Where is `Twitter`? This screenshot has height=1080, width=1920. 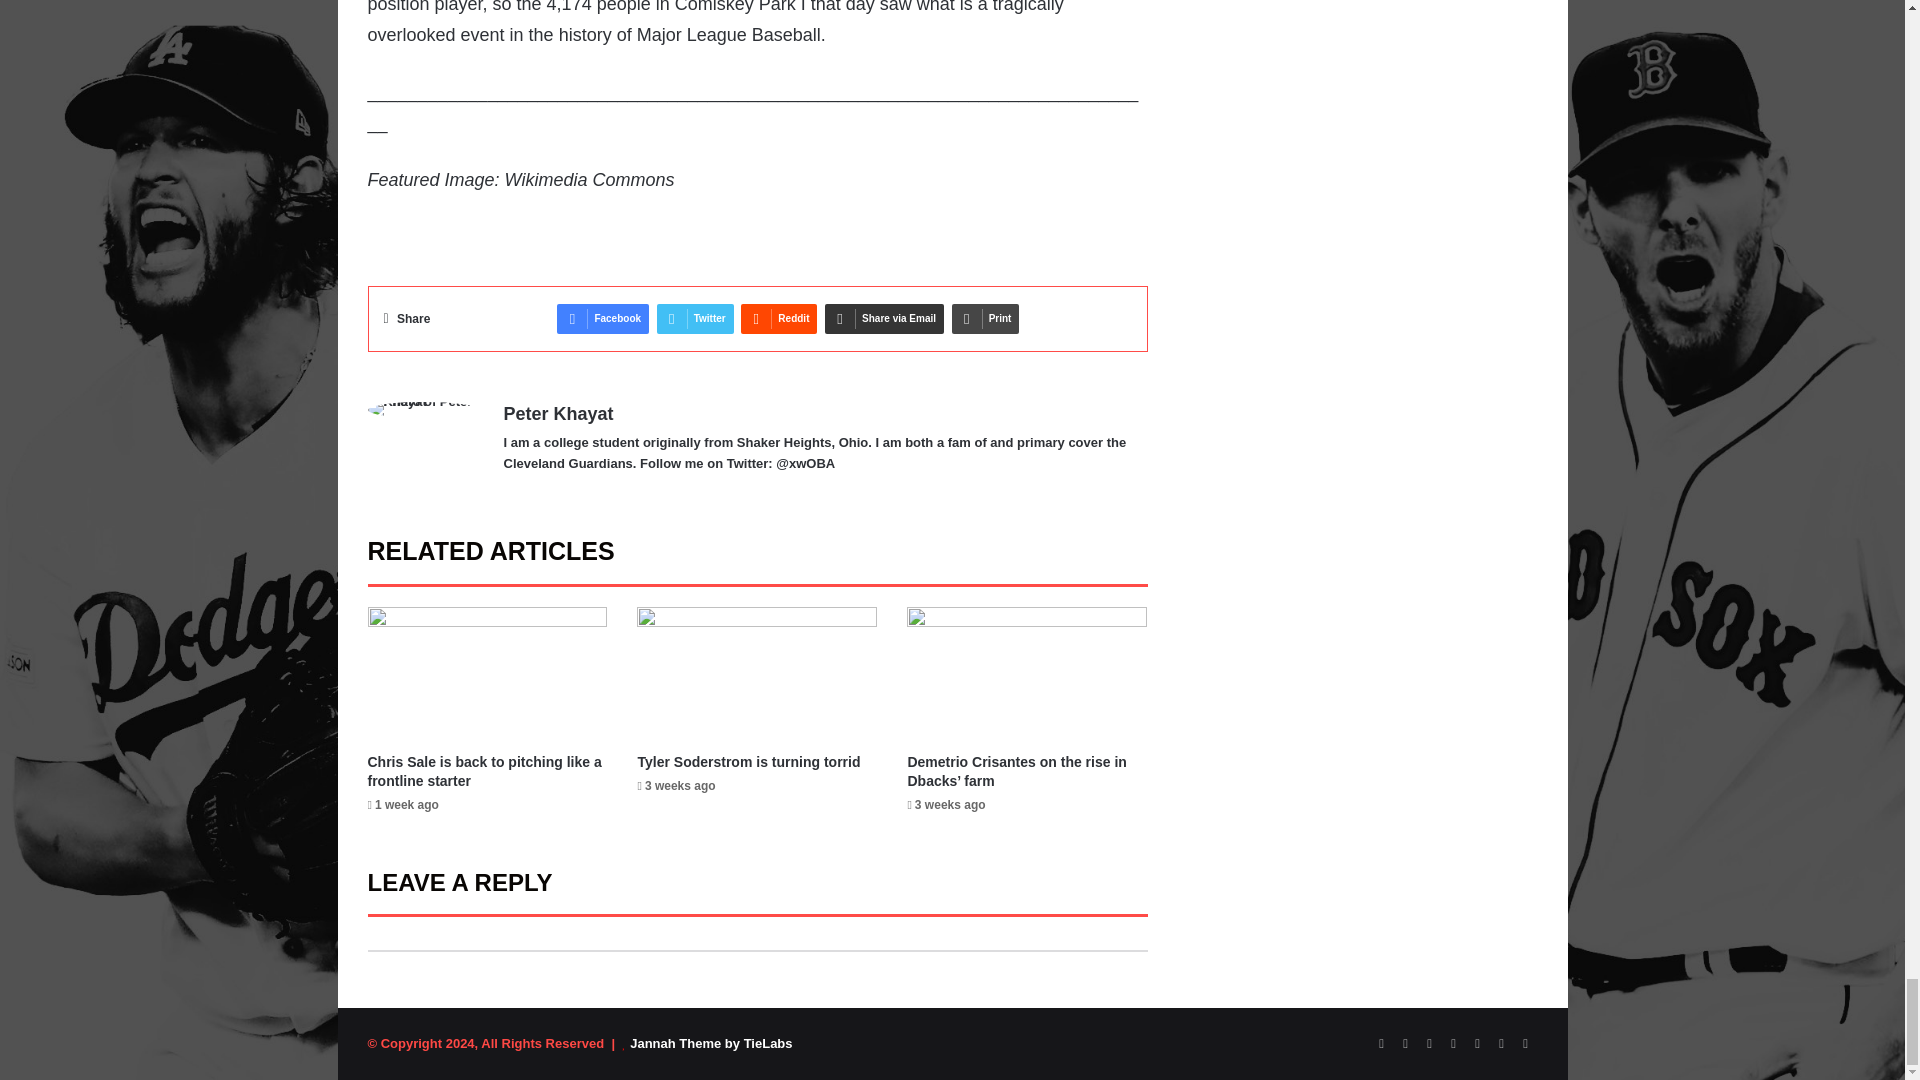
Twitter is located at coordinates (694, 318).